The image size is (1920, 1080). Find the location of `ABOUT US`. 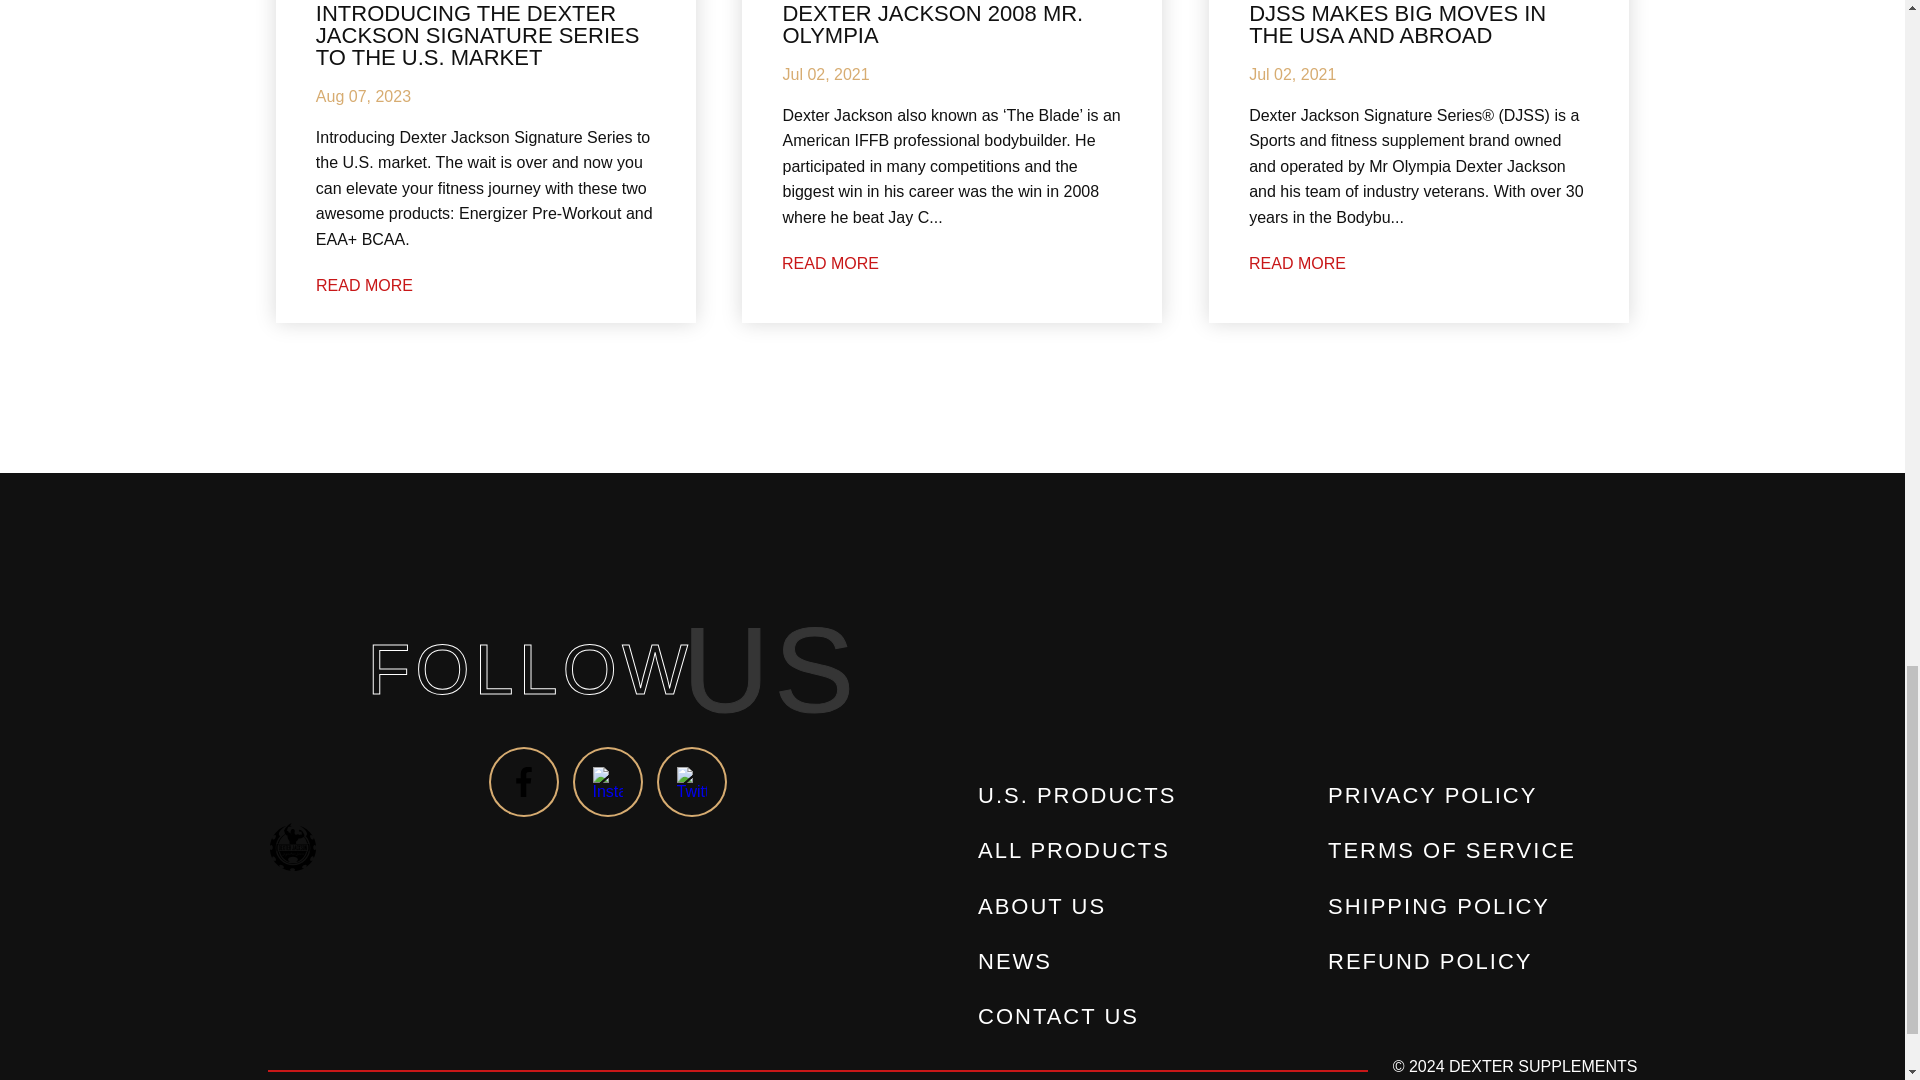

ABOUT US is located at coordinates (1041, 906).